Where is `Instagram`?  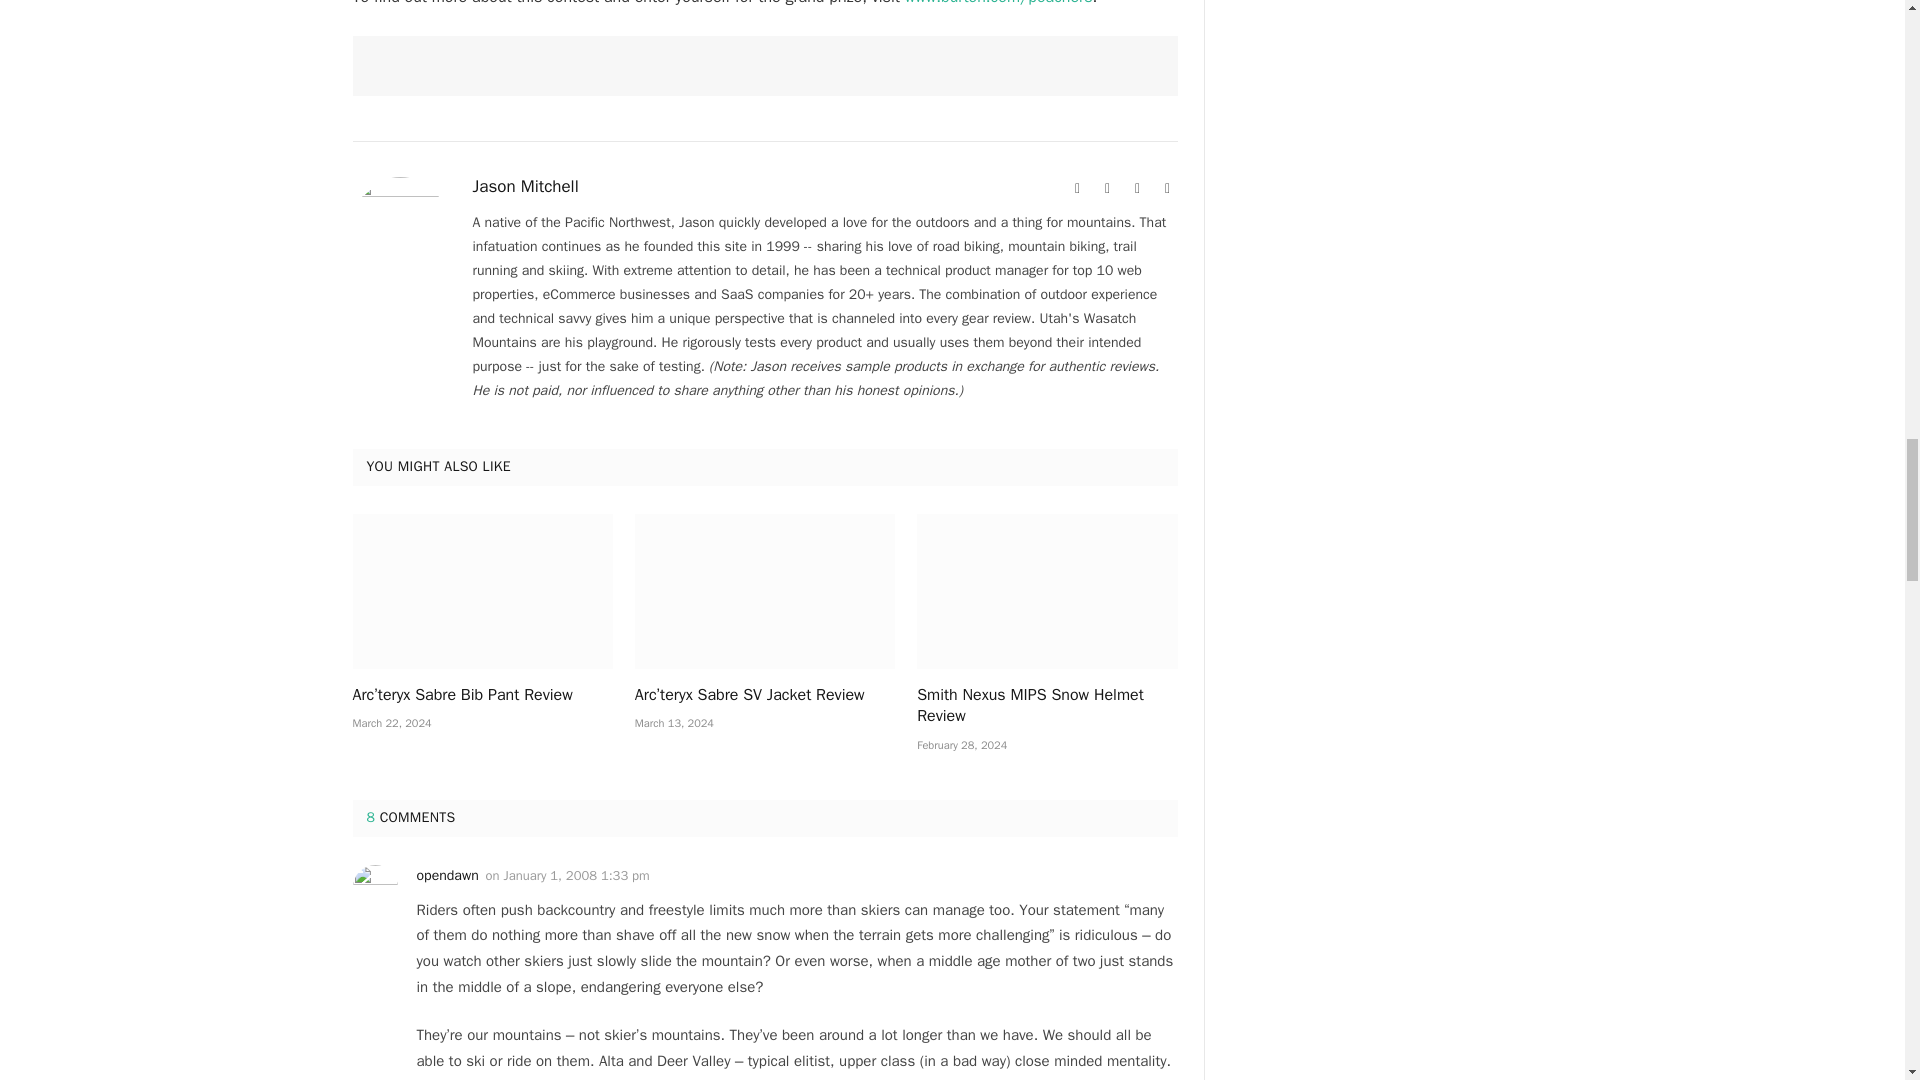
Instagram is located at coordinates (1138, 188).